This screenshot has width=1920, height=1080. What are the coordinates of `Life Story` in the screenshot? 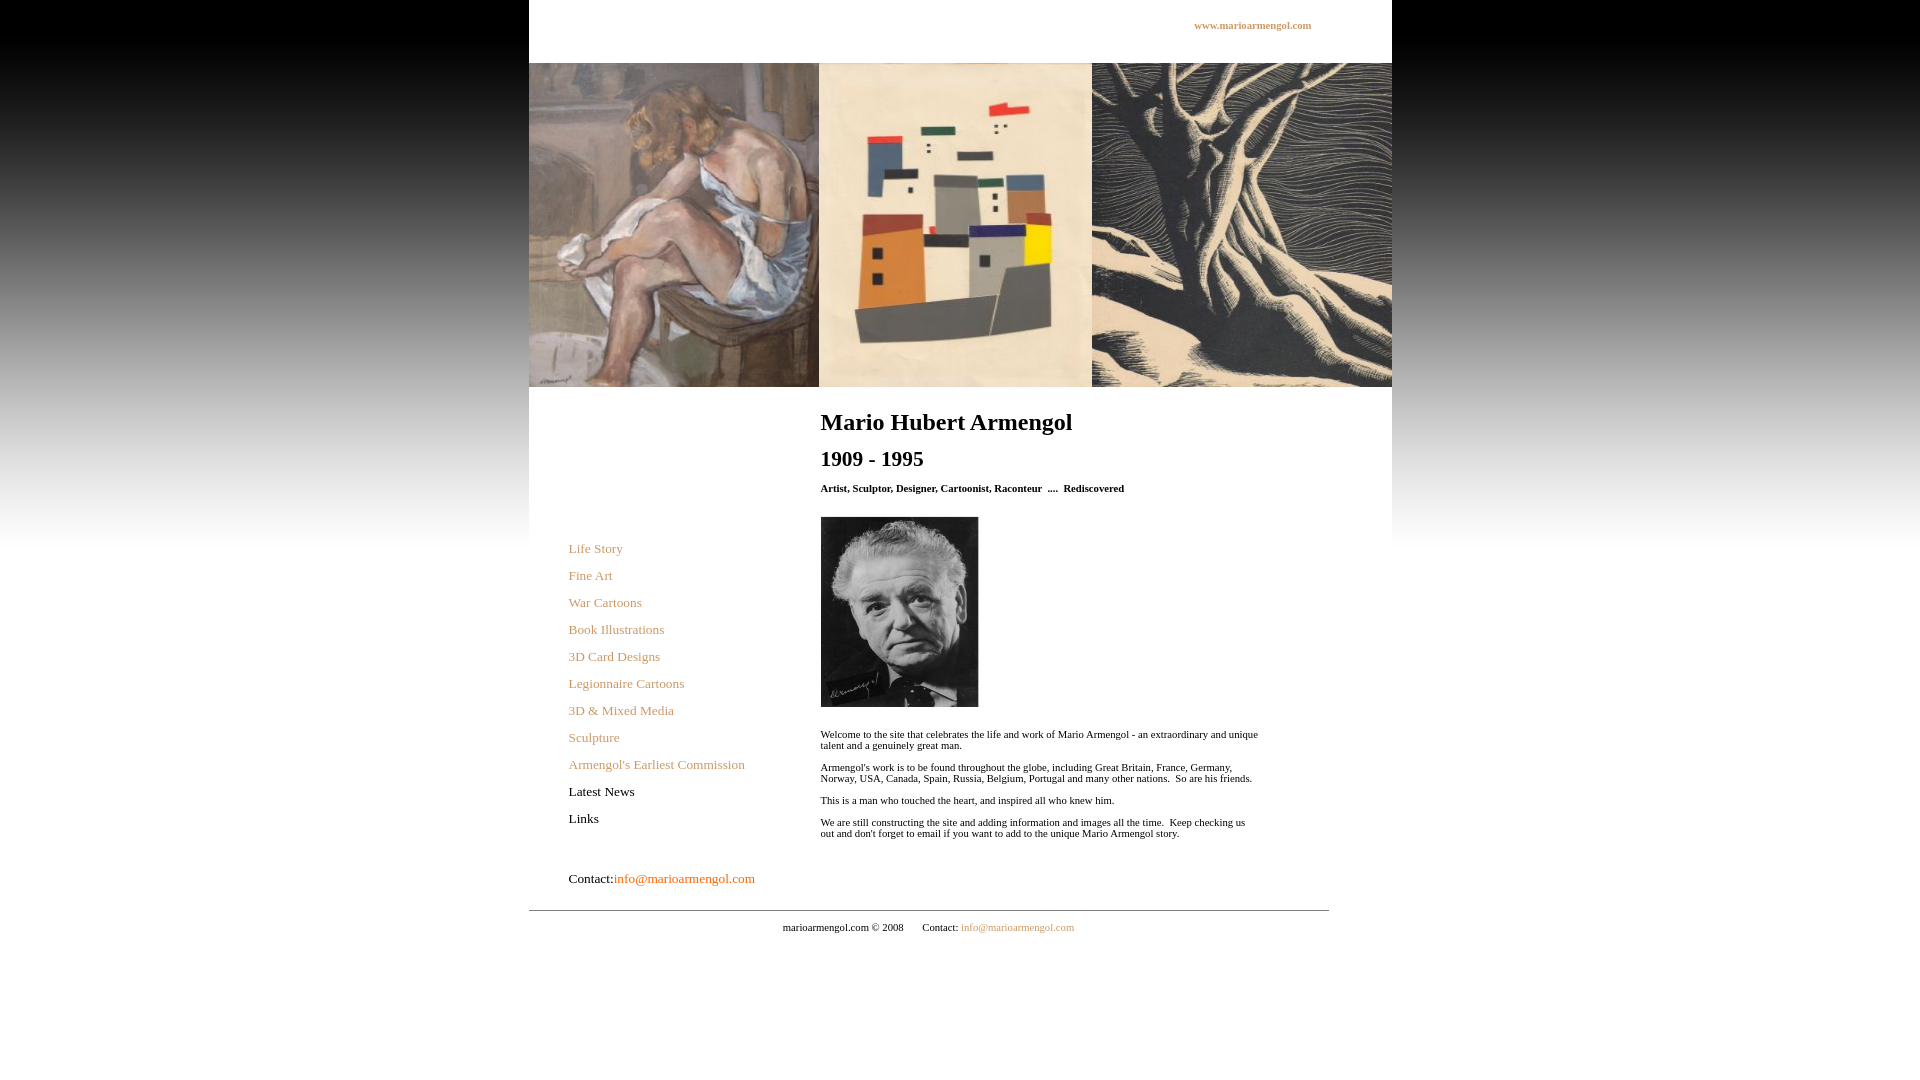 It's located at (595, 548).